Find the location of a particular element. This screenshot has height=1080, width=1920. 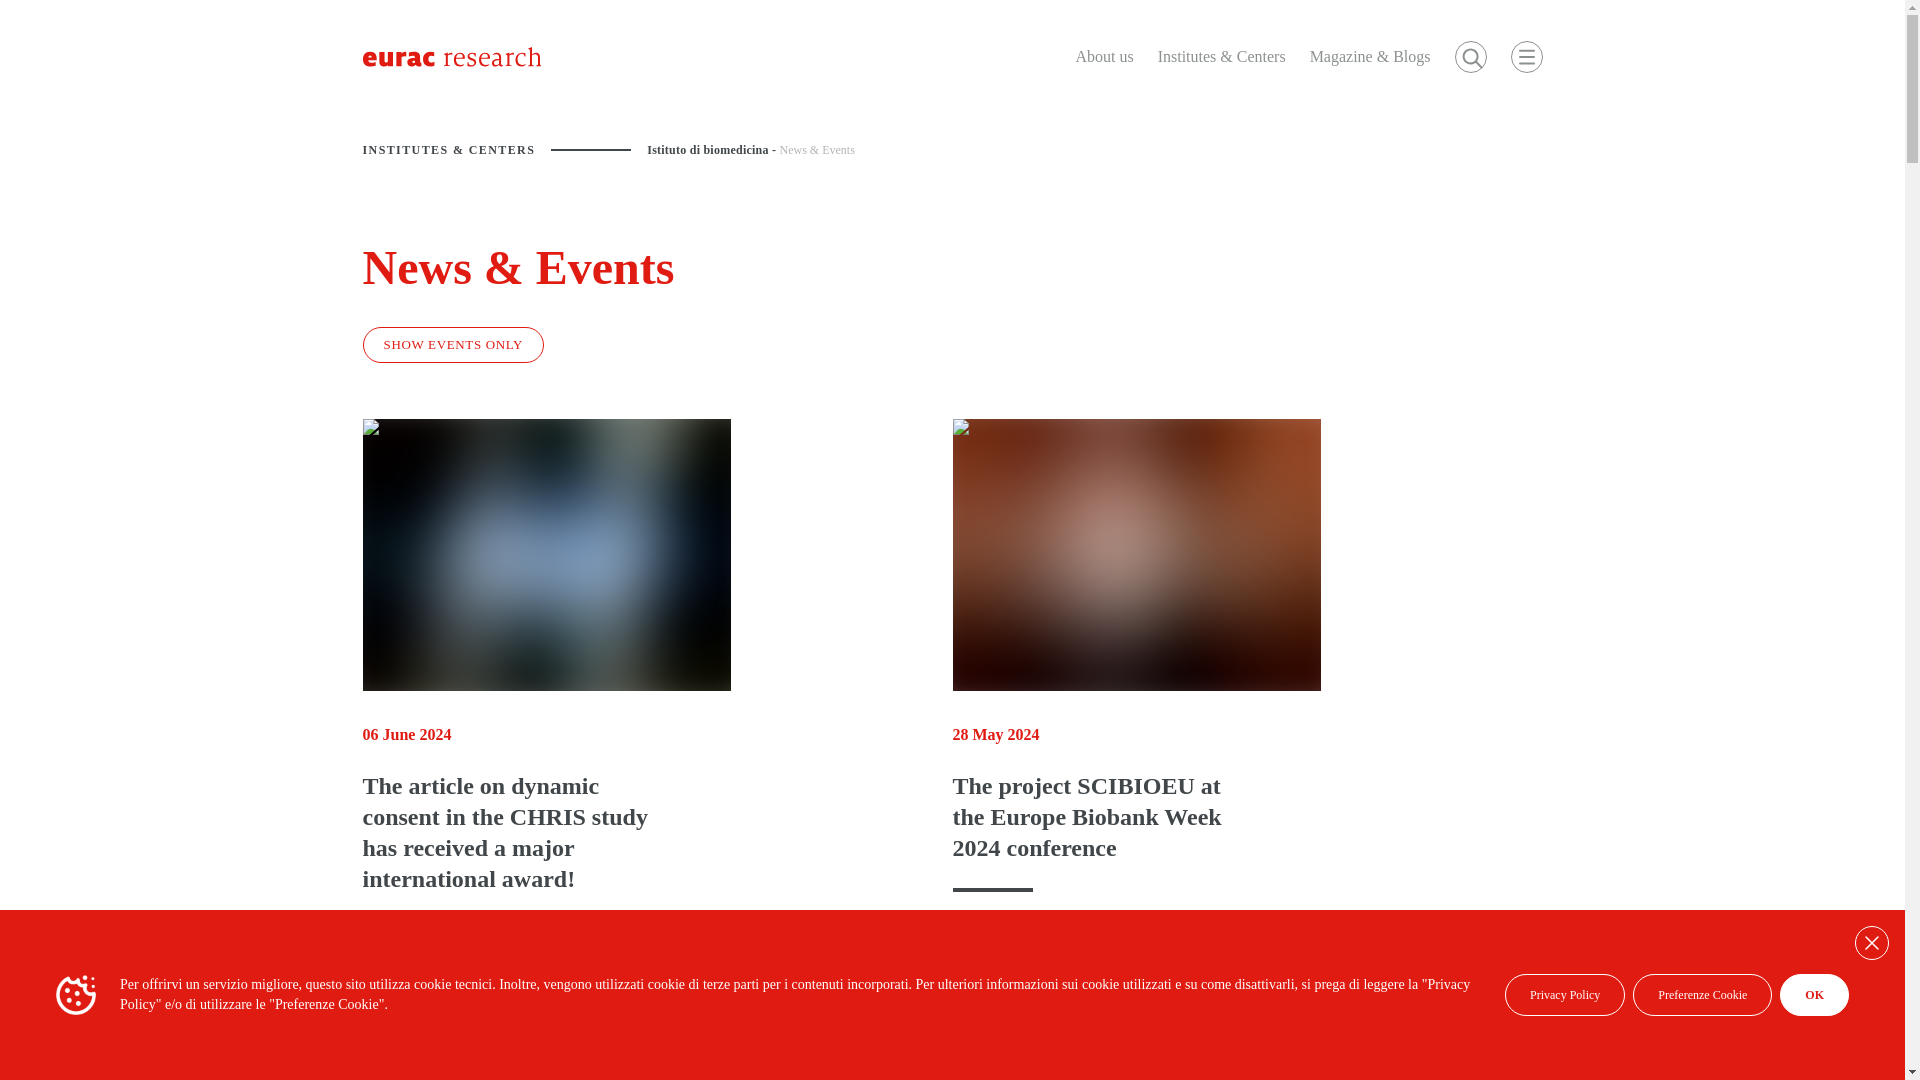

Istituto di biomedicina - is located at coordinates (713, 149).